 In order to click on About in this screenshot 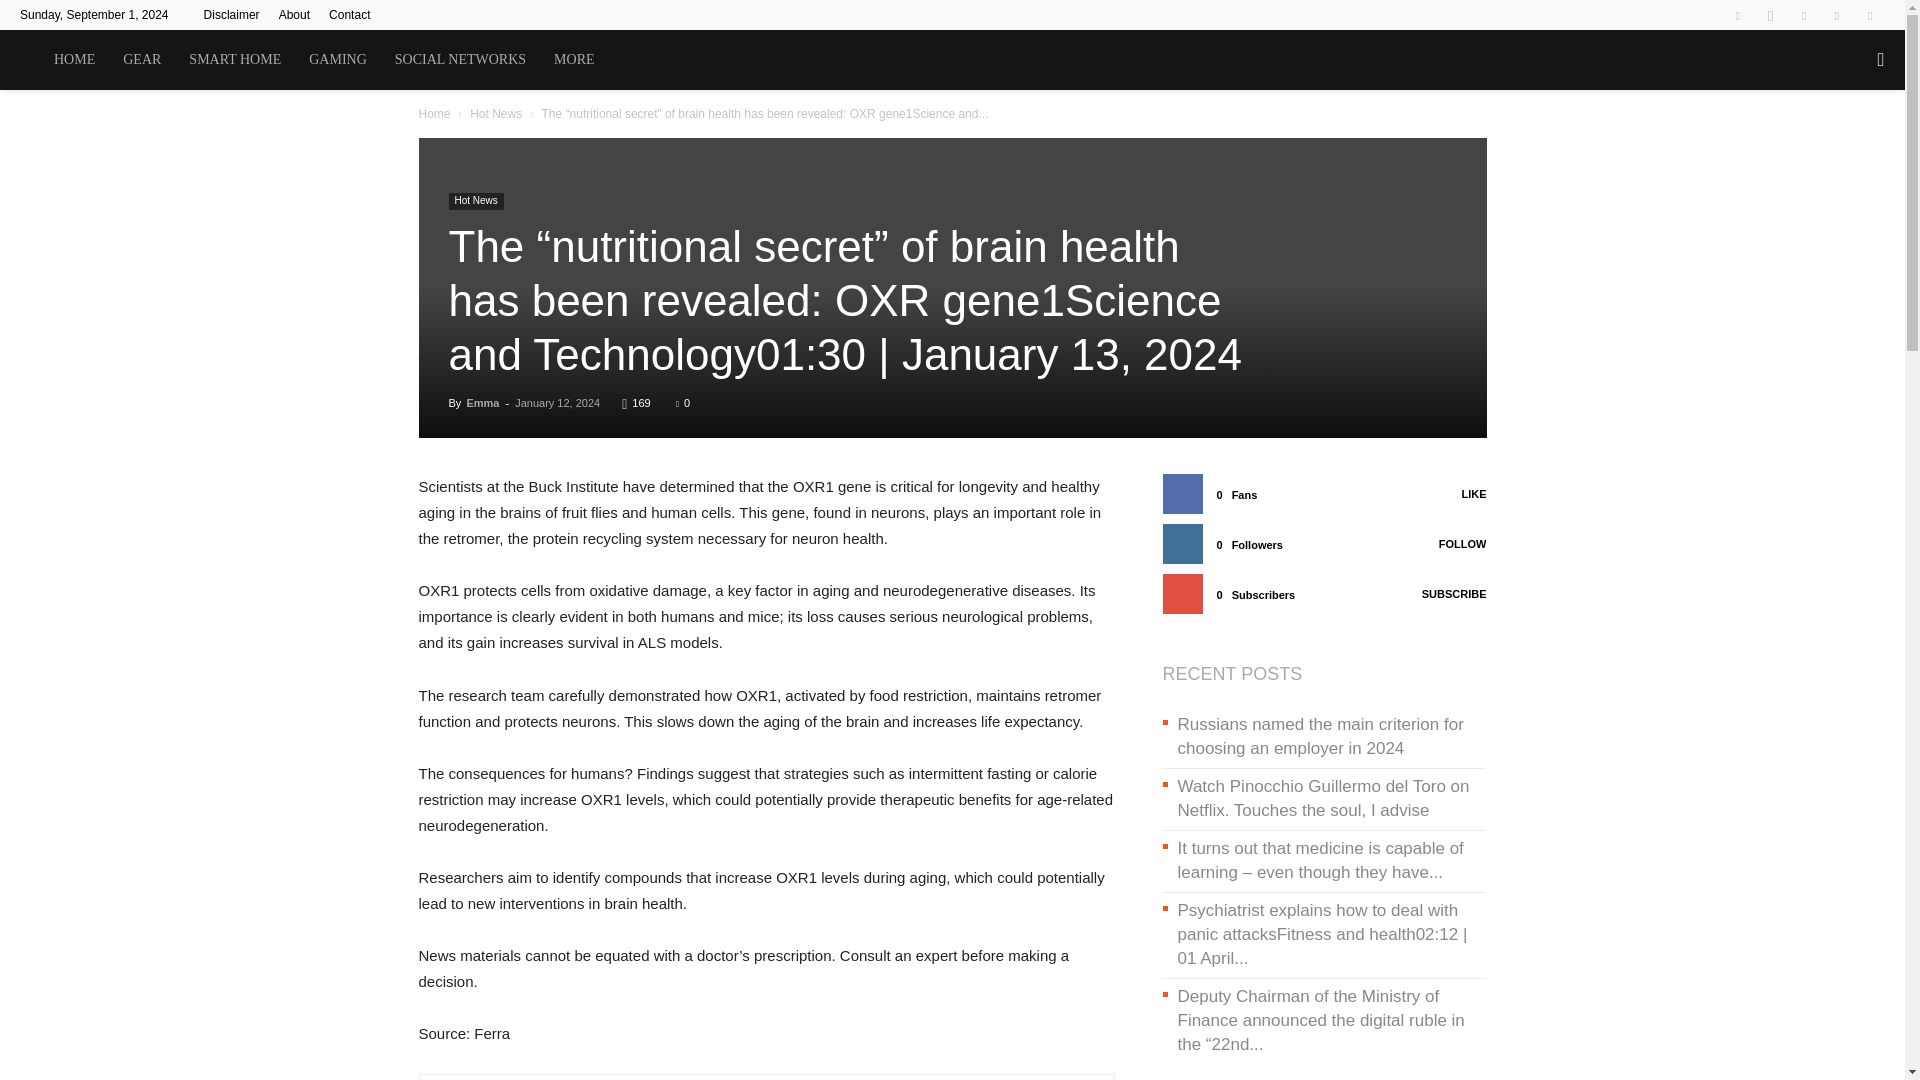, I will do `click(294, 14)`.